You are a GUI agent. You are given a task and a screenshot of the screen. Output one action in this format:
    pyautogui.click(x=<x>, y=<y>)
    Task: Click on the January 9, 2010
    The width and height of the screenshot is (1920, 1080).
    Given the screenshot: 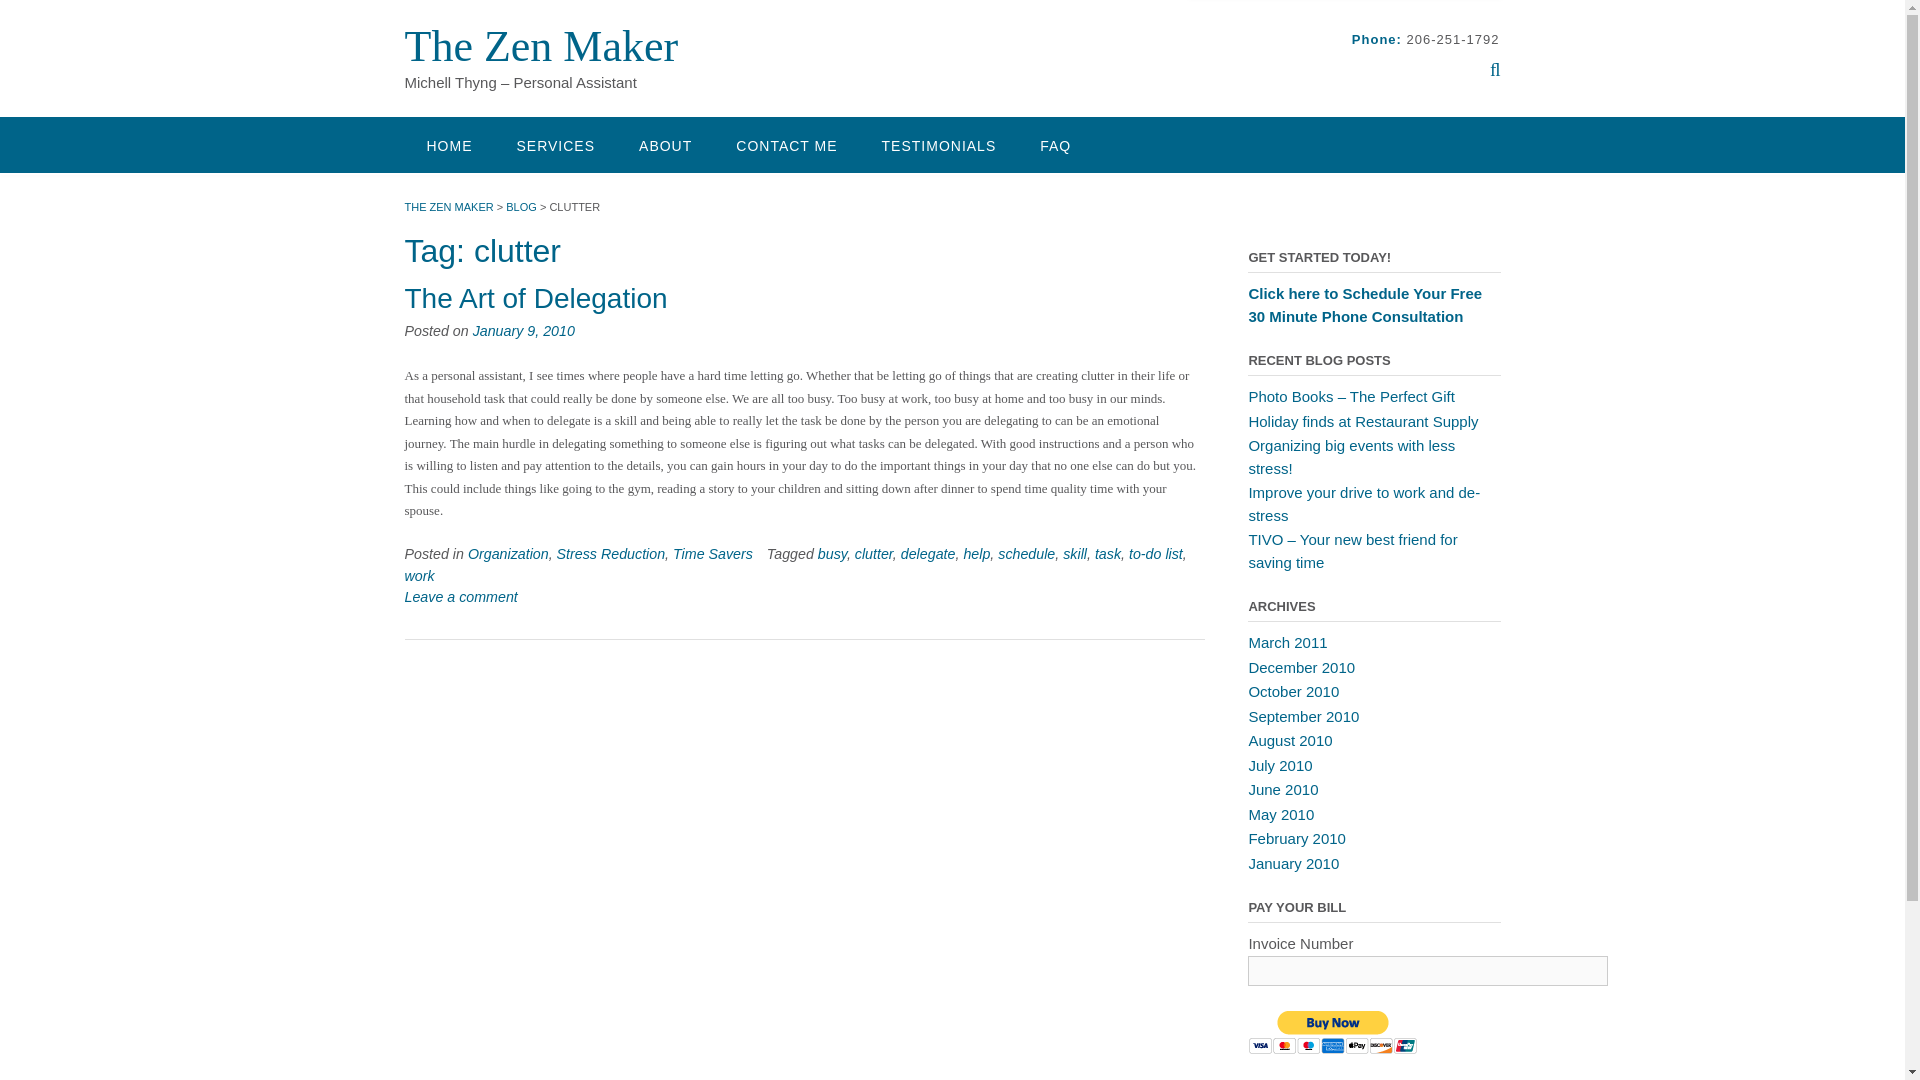 What is the action you would take?
    pyautogui.click(x=523, y=330)
    